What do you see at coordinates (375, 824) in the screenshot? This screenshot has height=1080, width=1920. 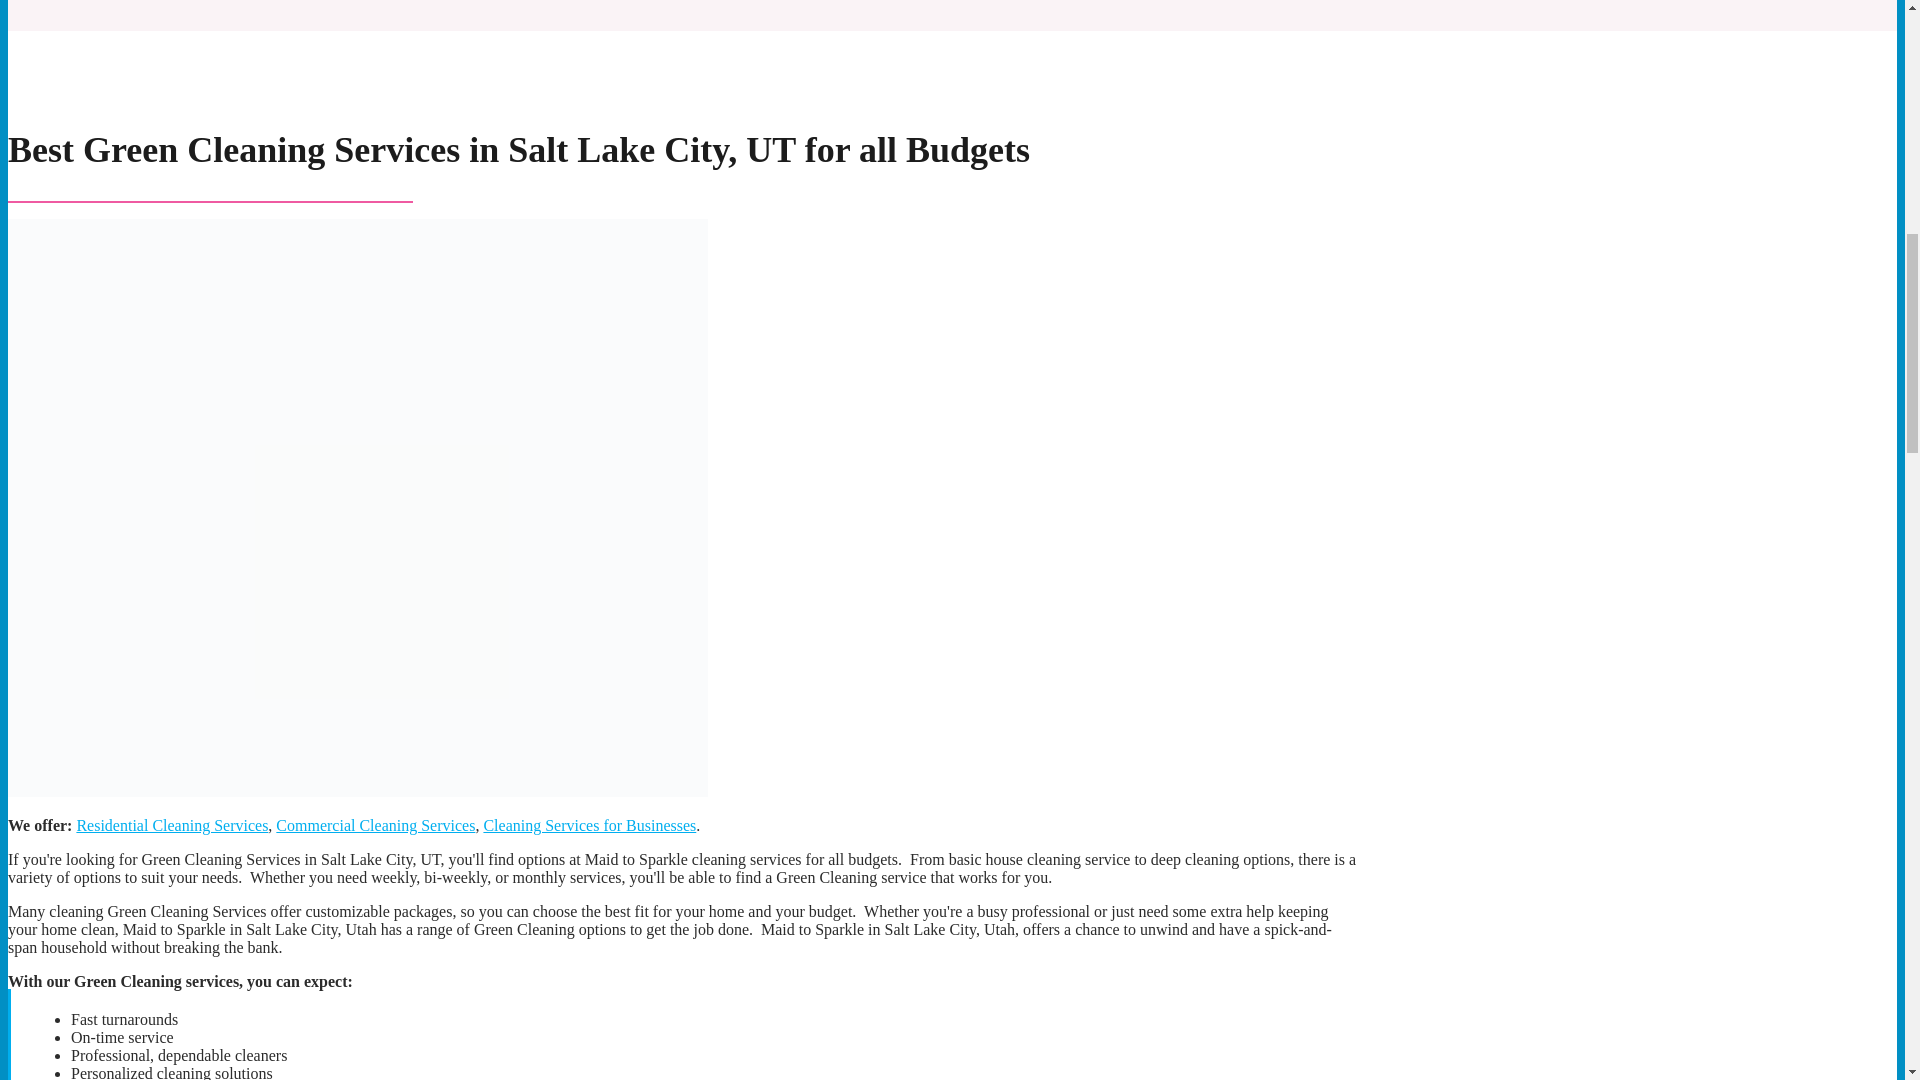 I see `Commercial Cleaning Services` at bounding box center [375, 824].